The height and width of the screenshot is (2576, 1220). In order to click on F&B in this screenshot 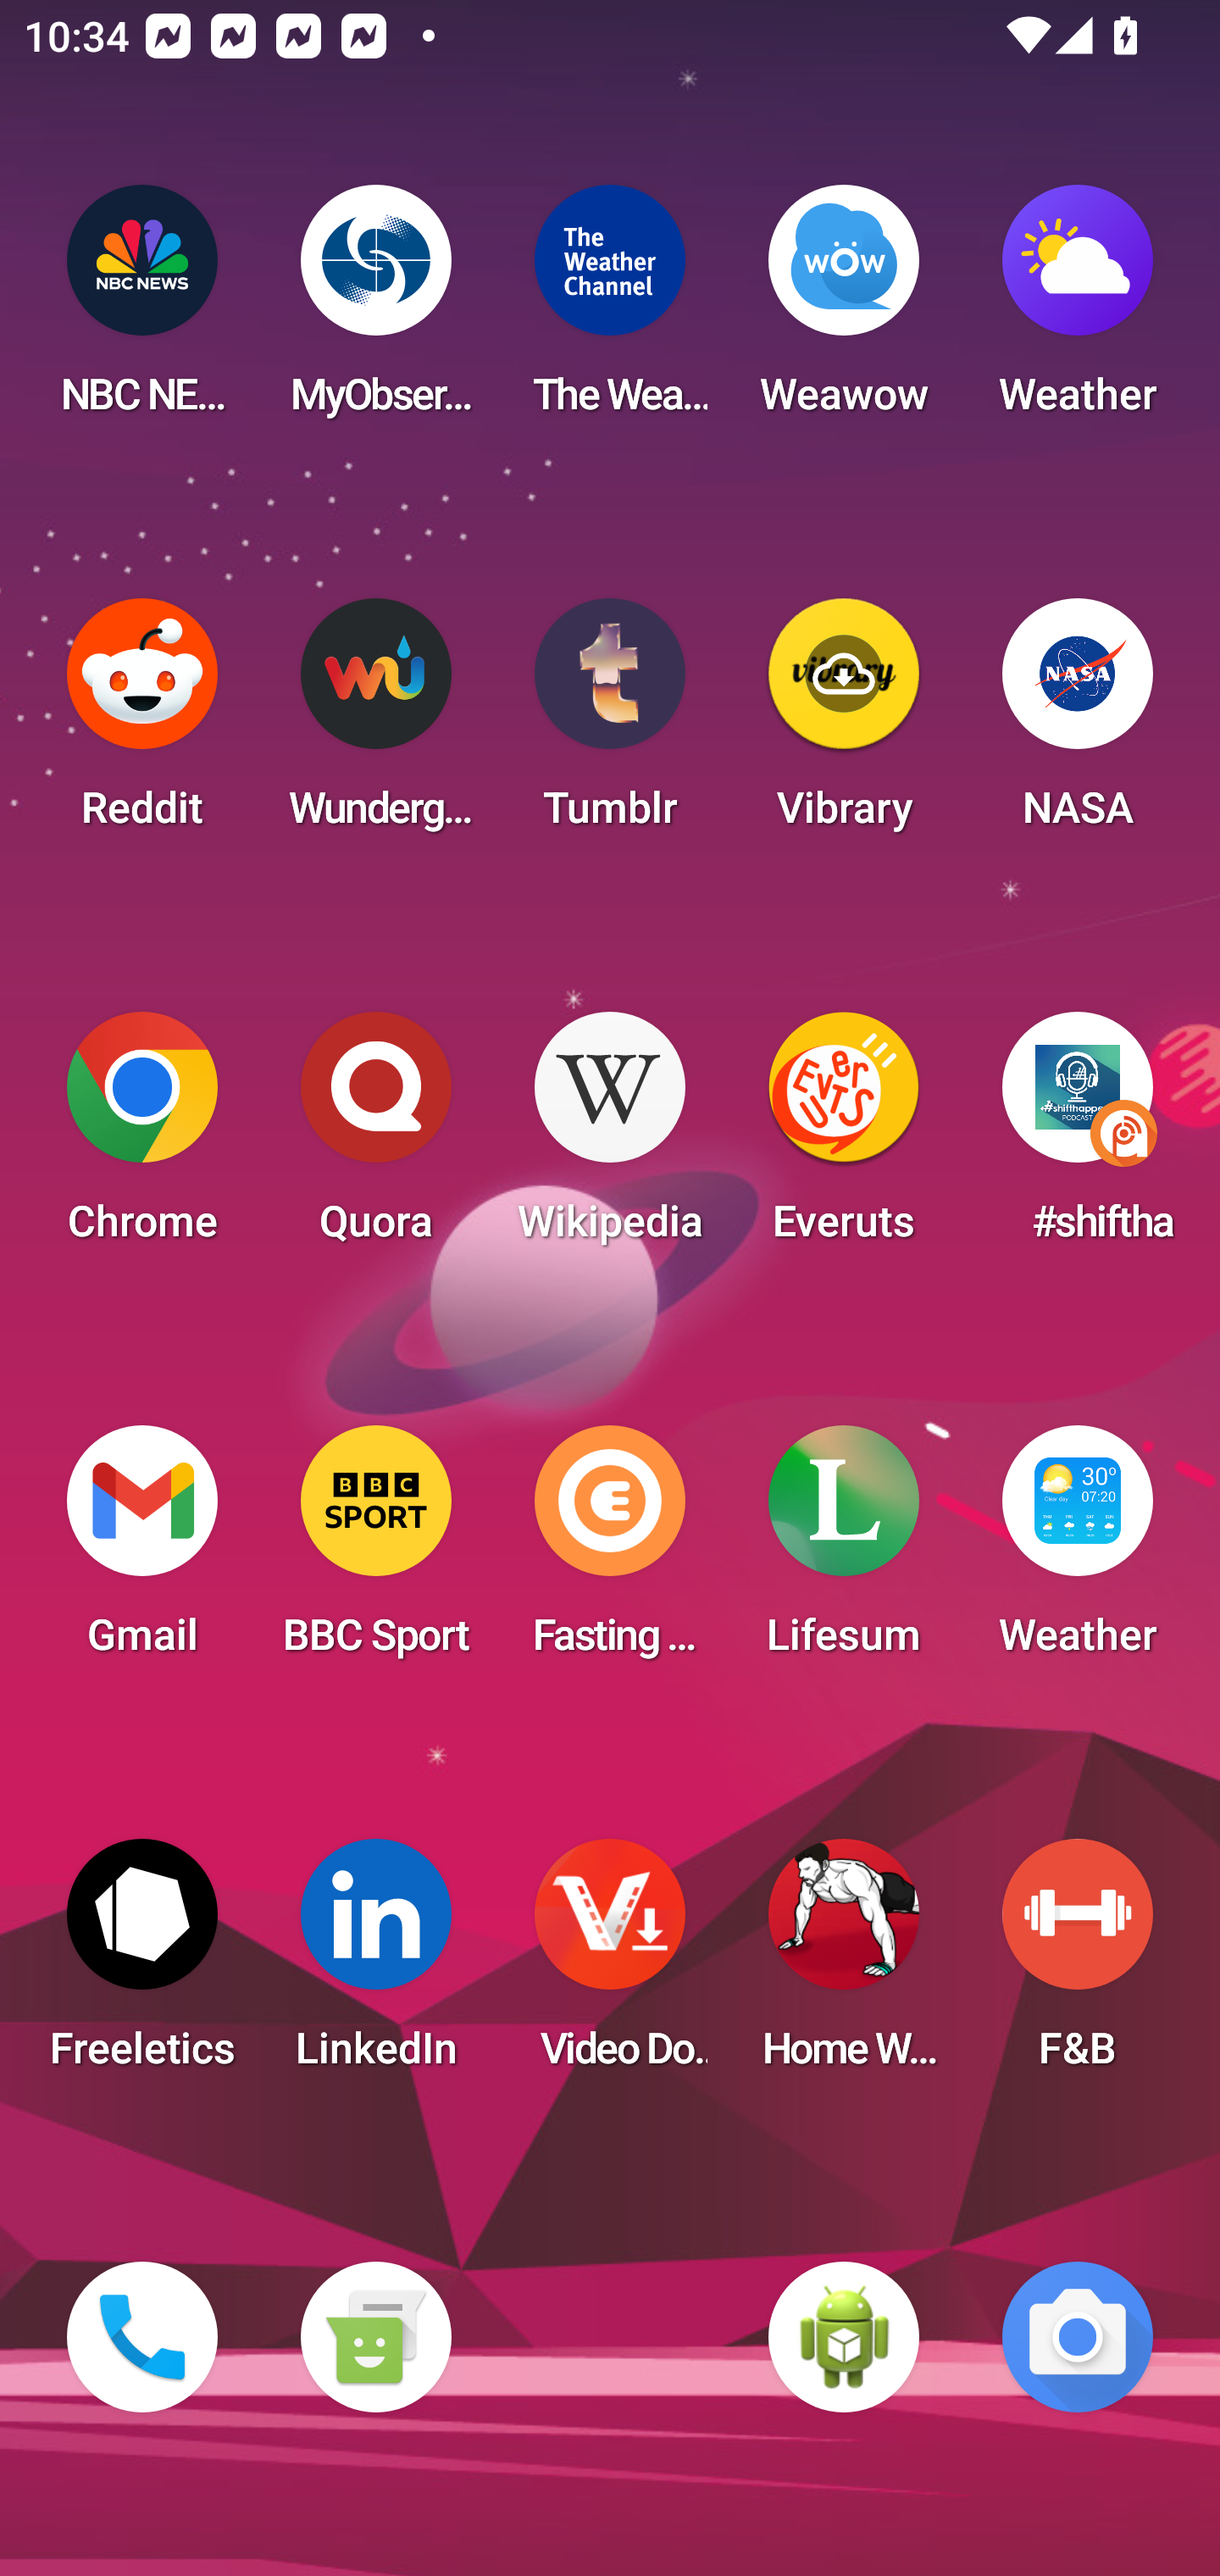, I will do `click(1078, 1964)`.